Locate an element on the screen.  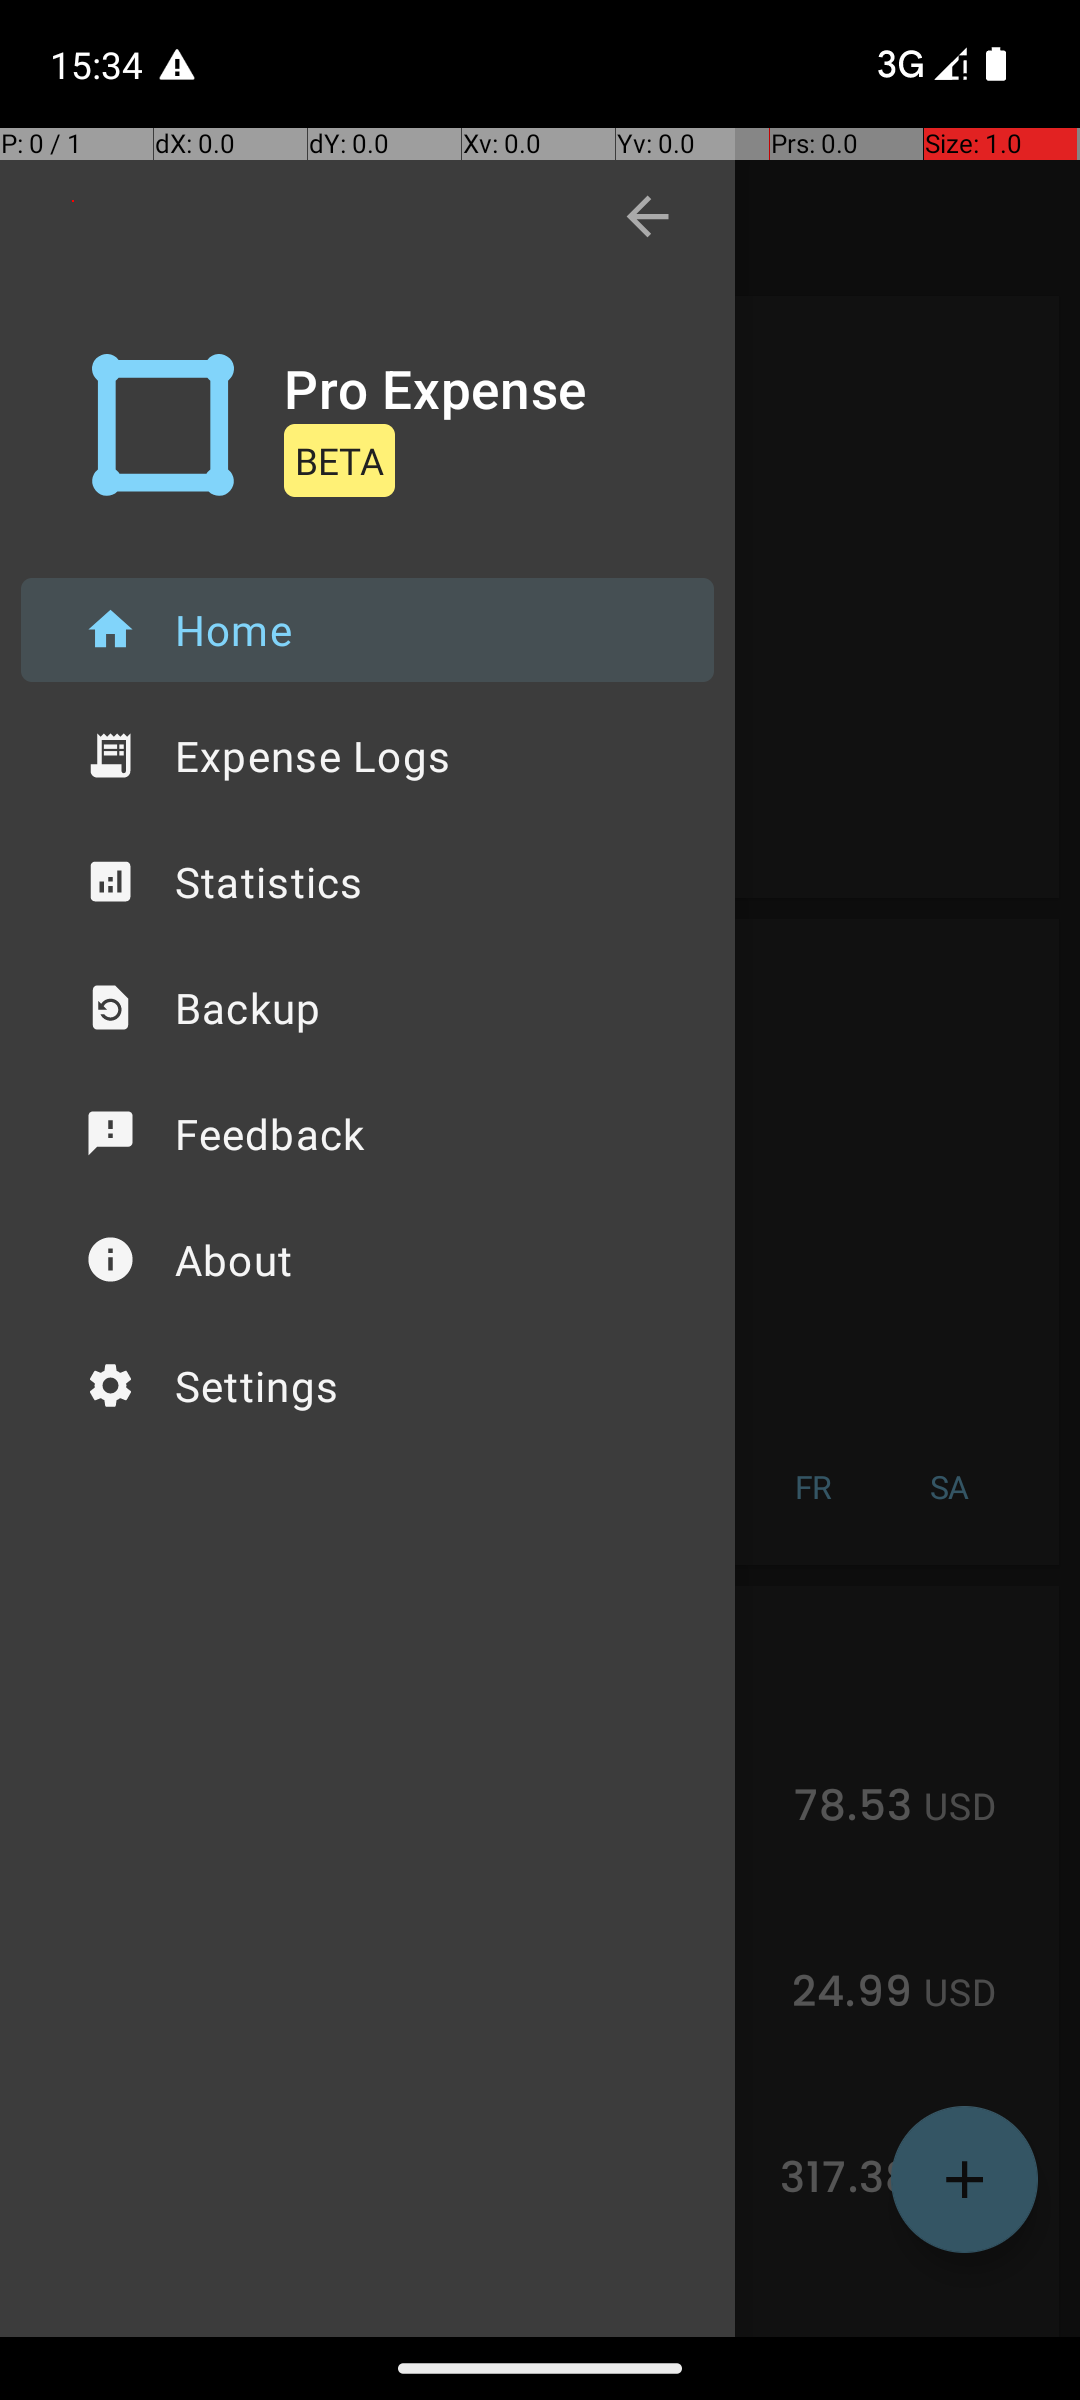
Feedback is located at coordinates (368, 1134).